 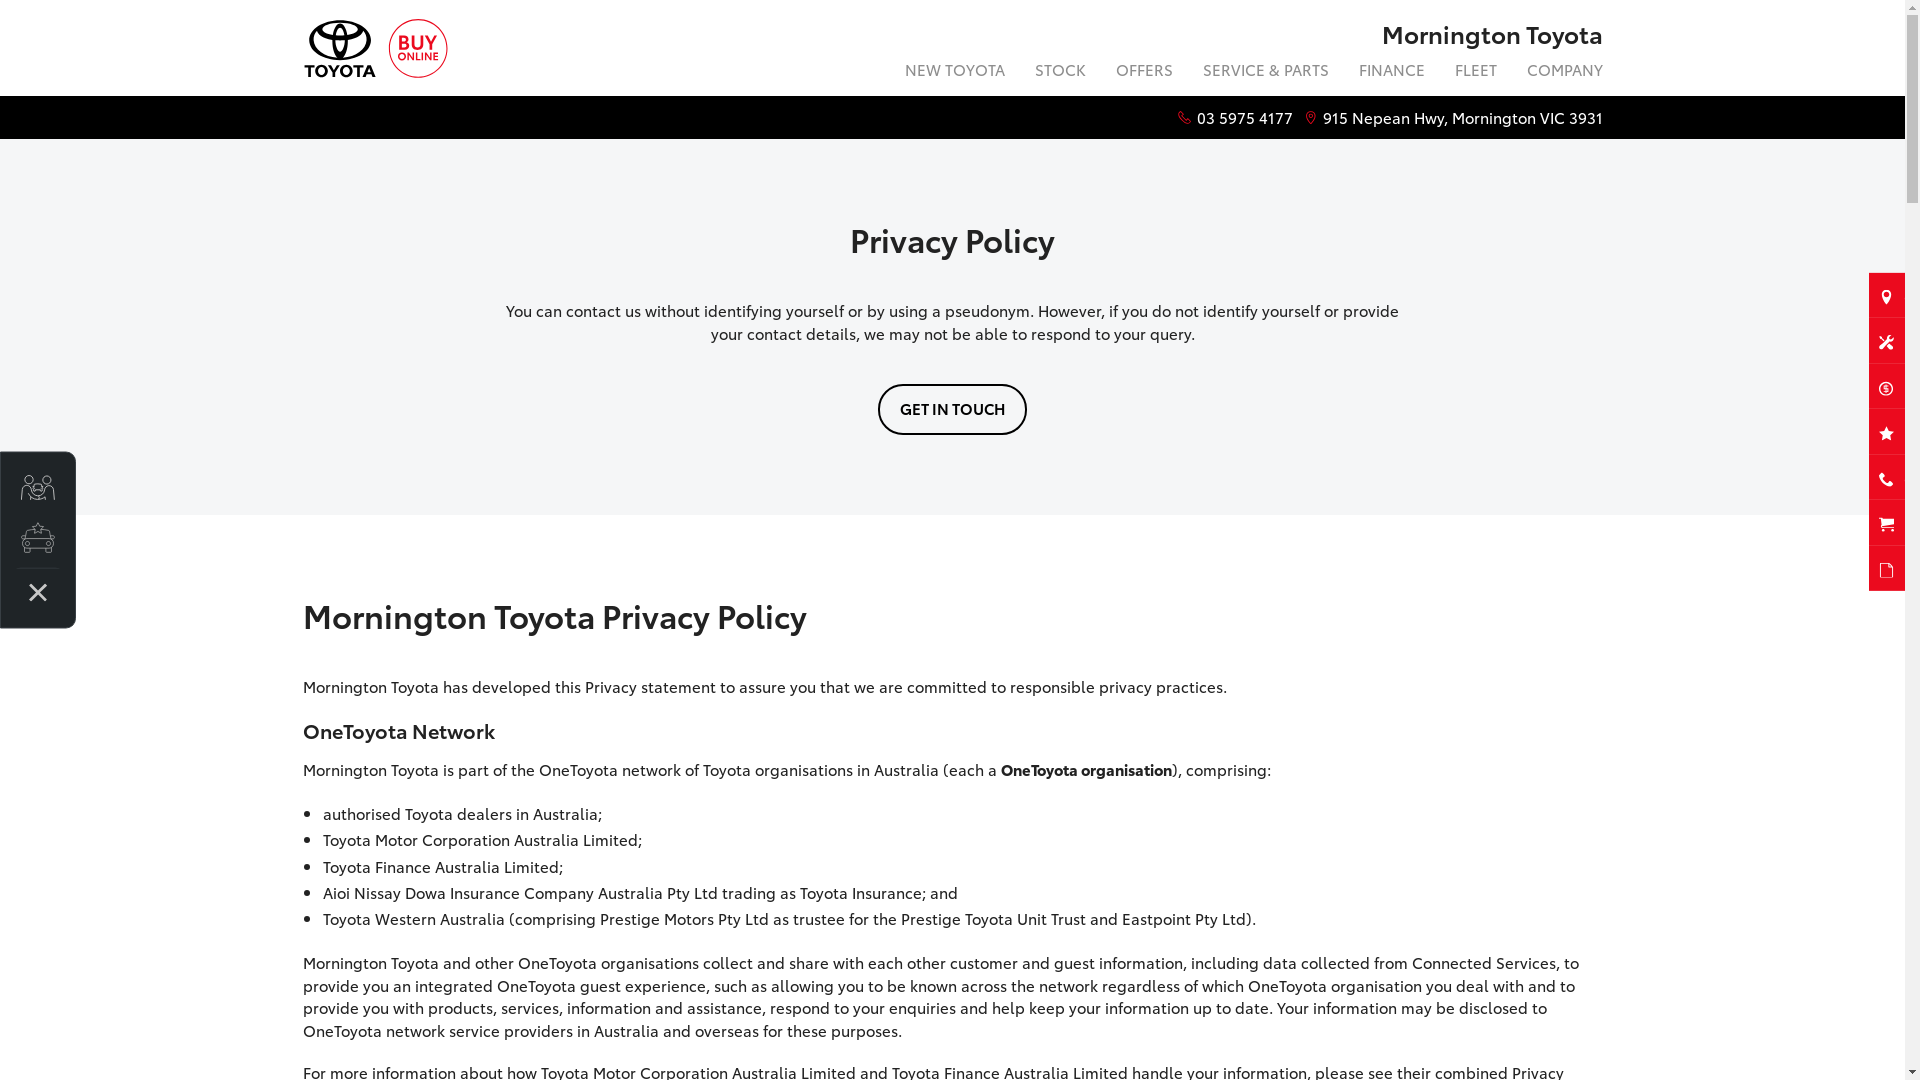 What do you see at coordinates (1462, 118) in the screenshot?
I see `915 Nepean Hwy, Mornington VIC 3931` at bounding box center [1462, 118].